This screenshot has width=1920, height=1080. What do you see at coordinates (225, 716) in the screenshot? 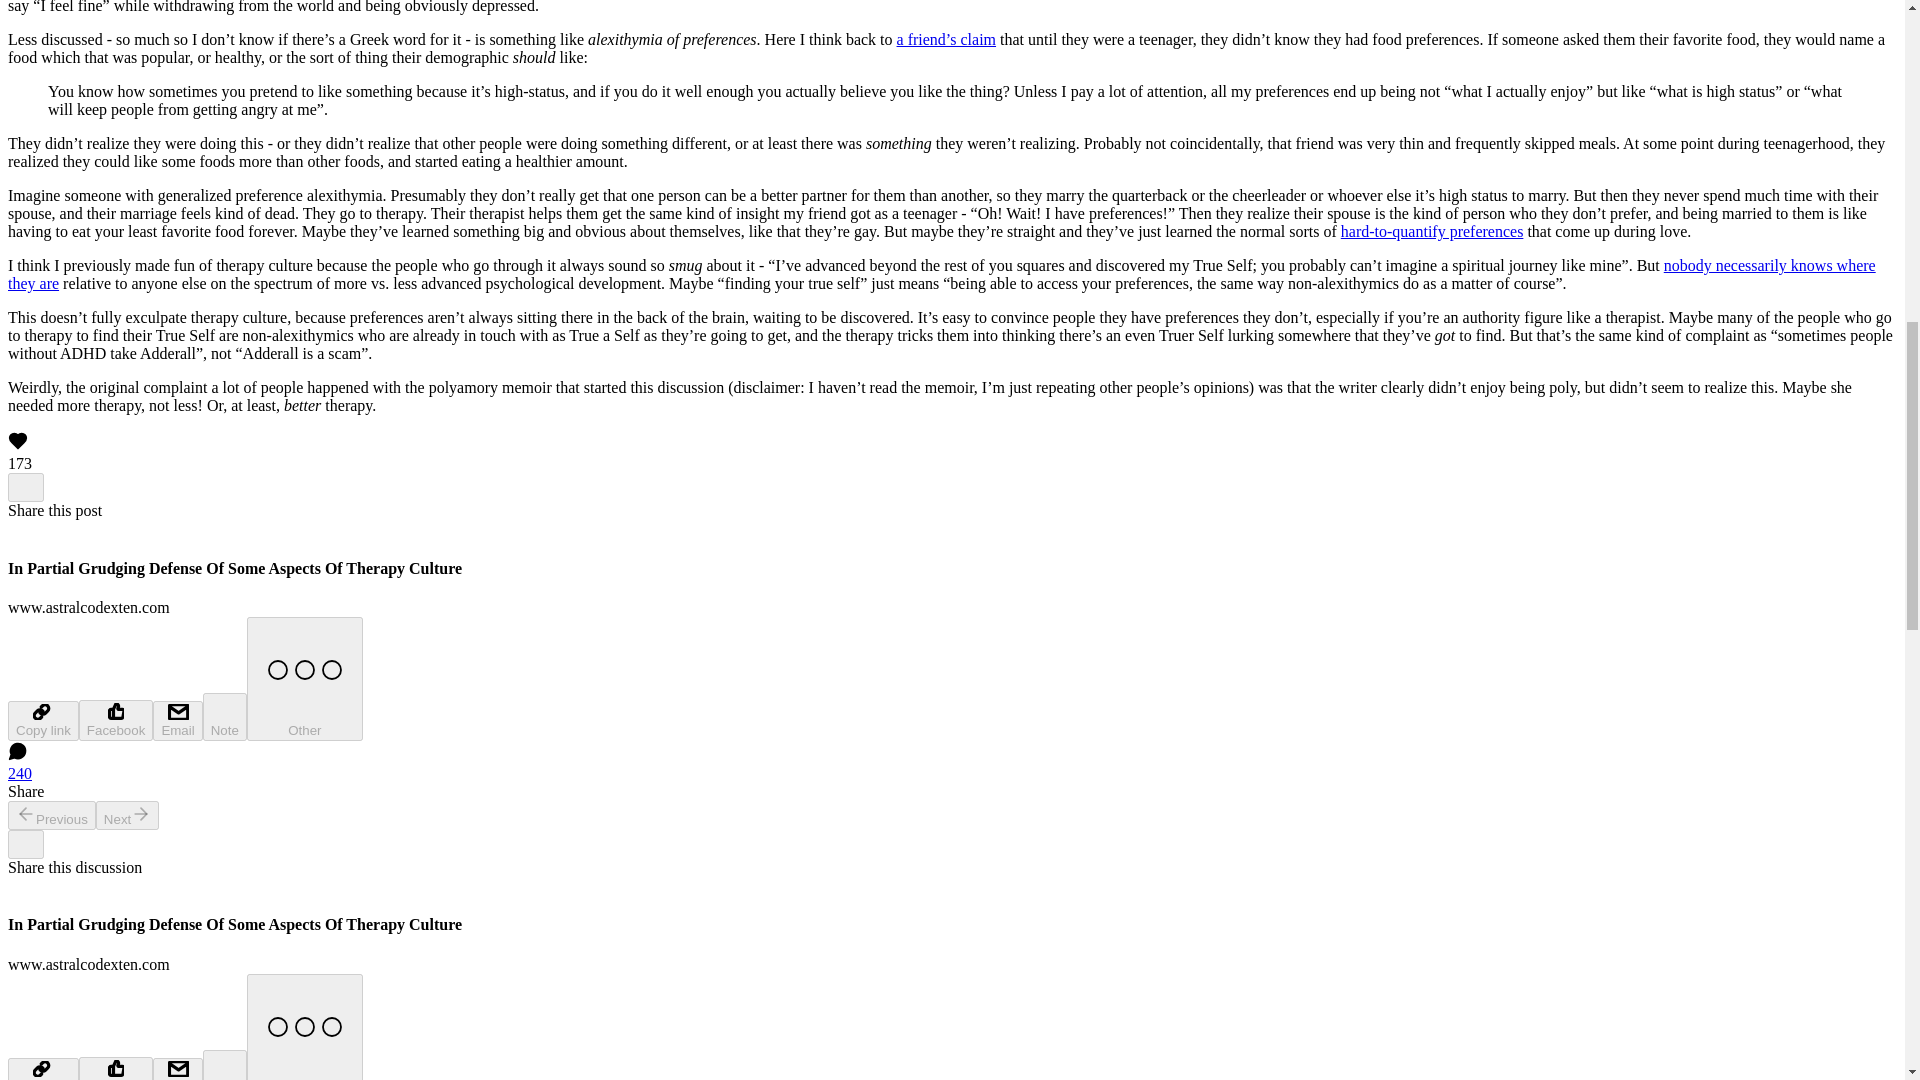
I see `Note` at bounding box center [225, 716].